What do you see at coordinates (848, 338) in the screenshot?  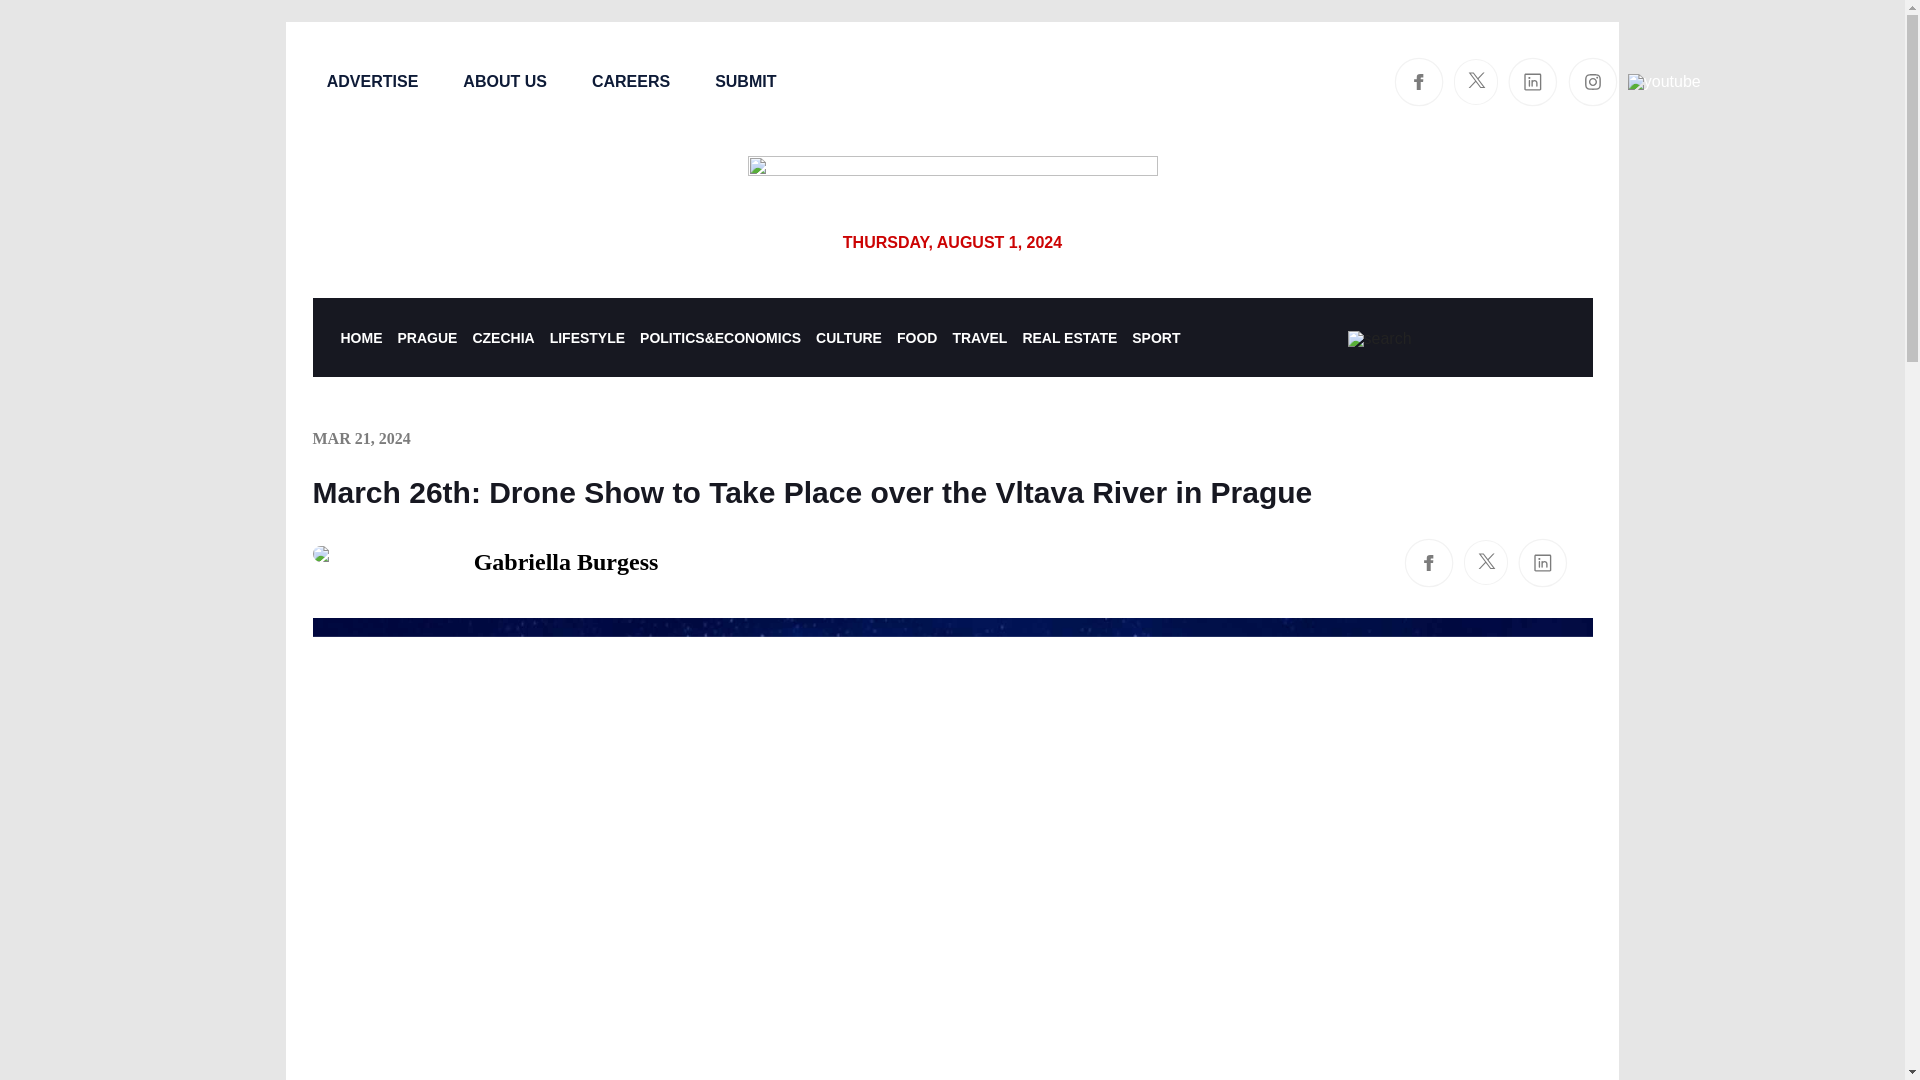 I see `CULTURE` at bounding box center [848, 338].